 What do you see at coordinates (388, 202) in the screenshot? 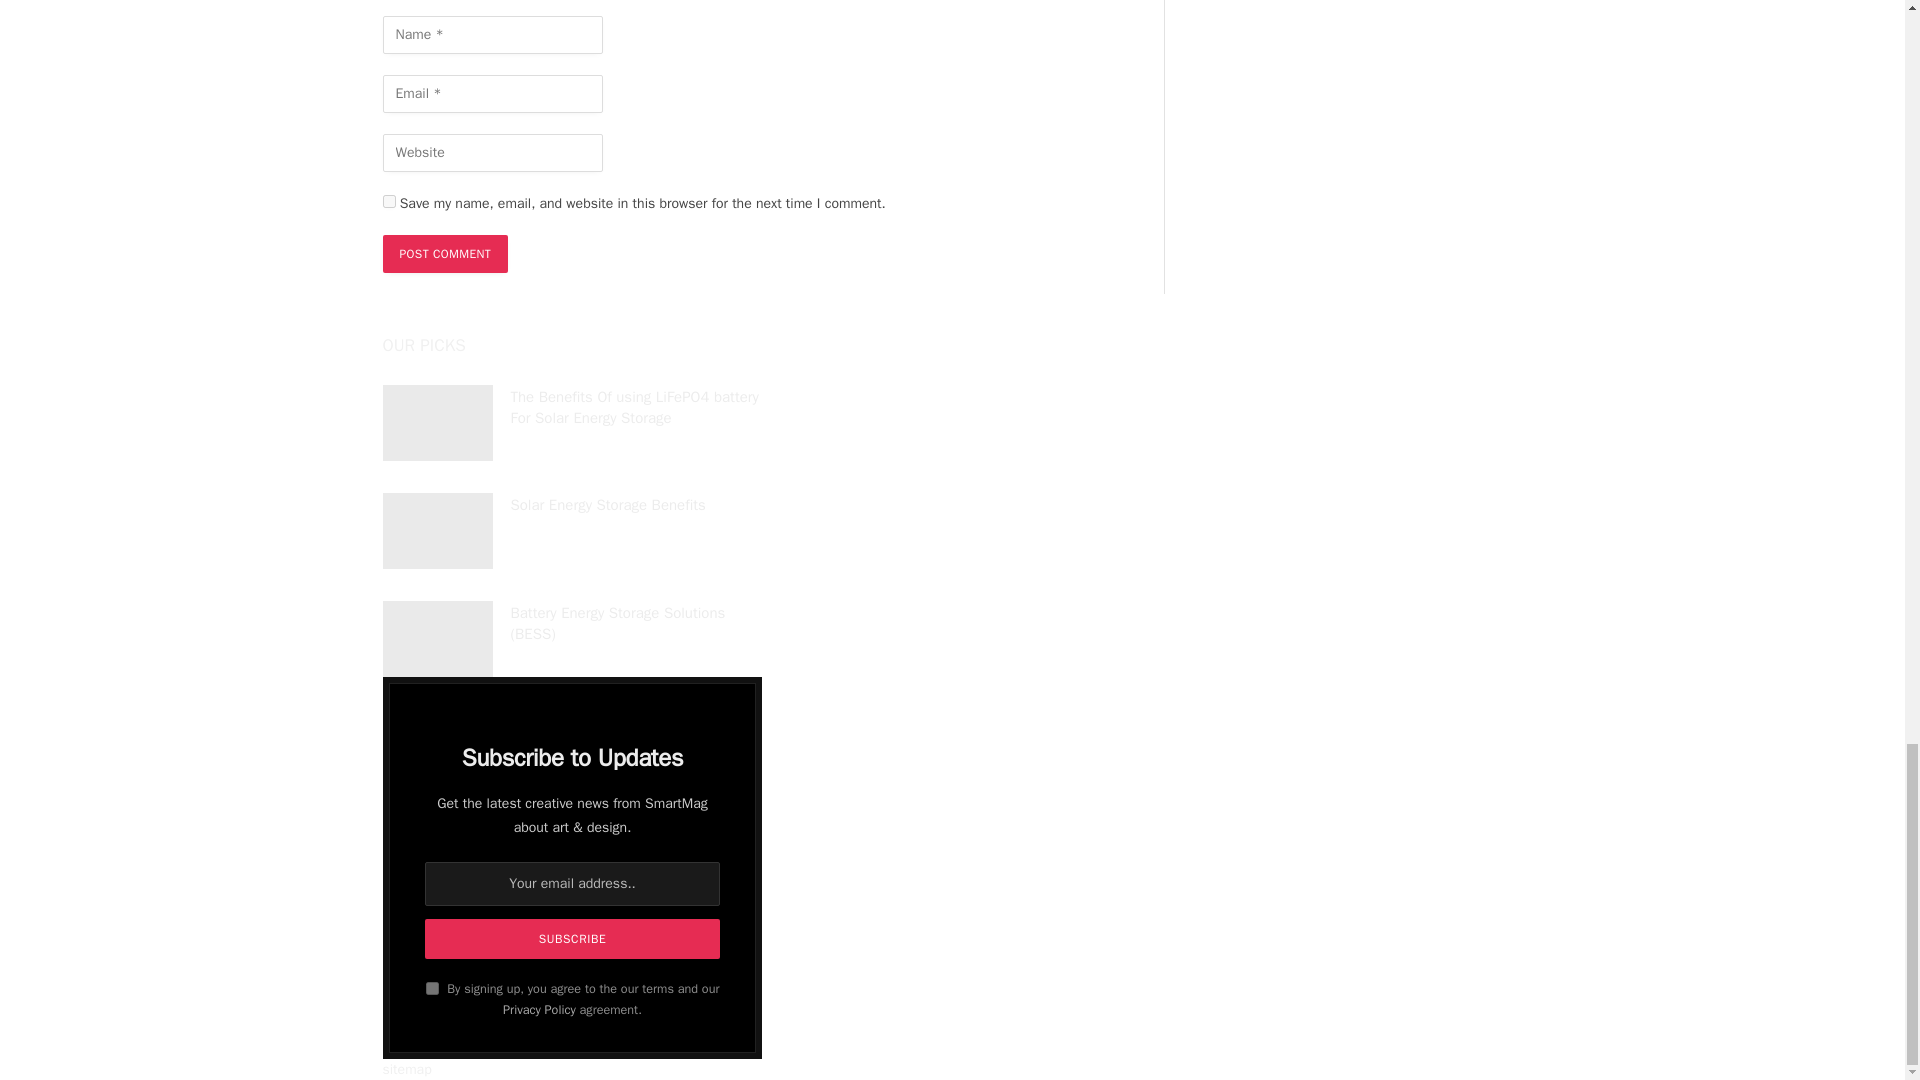
I see `yes` at bounding box center [388, 202].